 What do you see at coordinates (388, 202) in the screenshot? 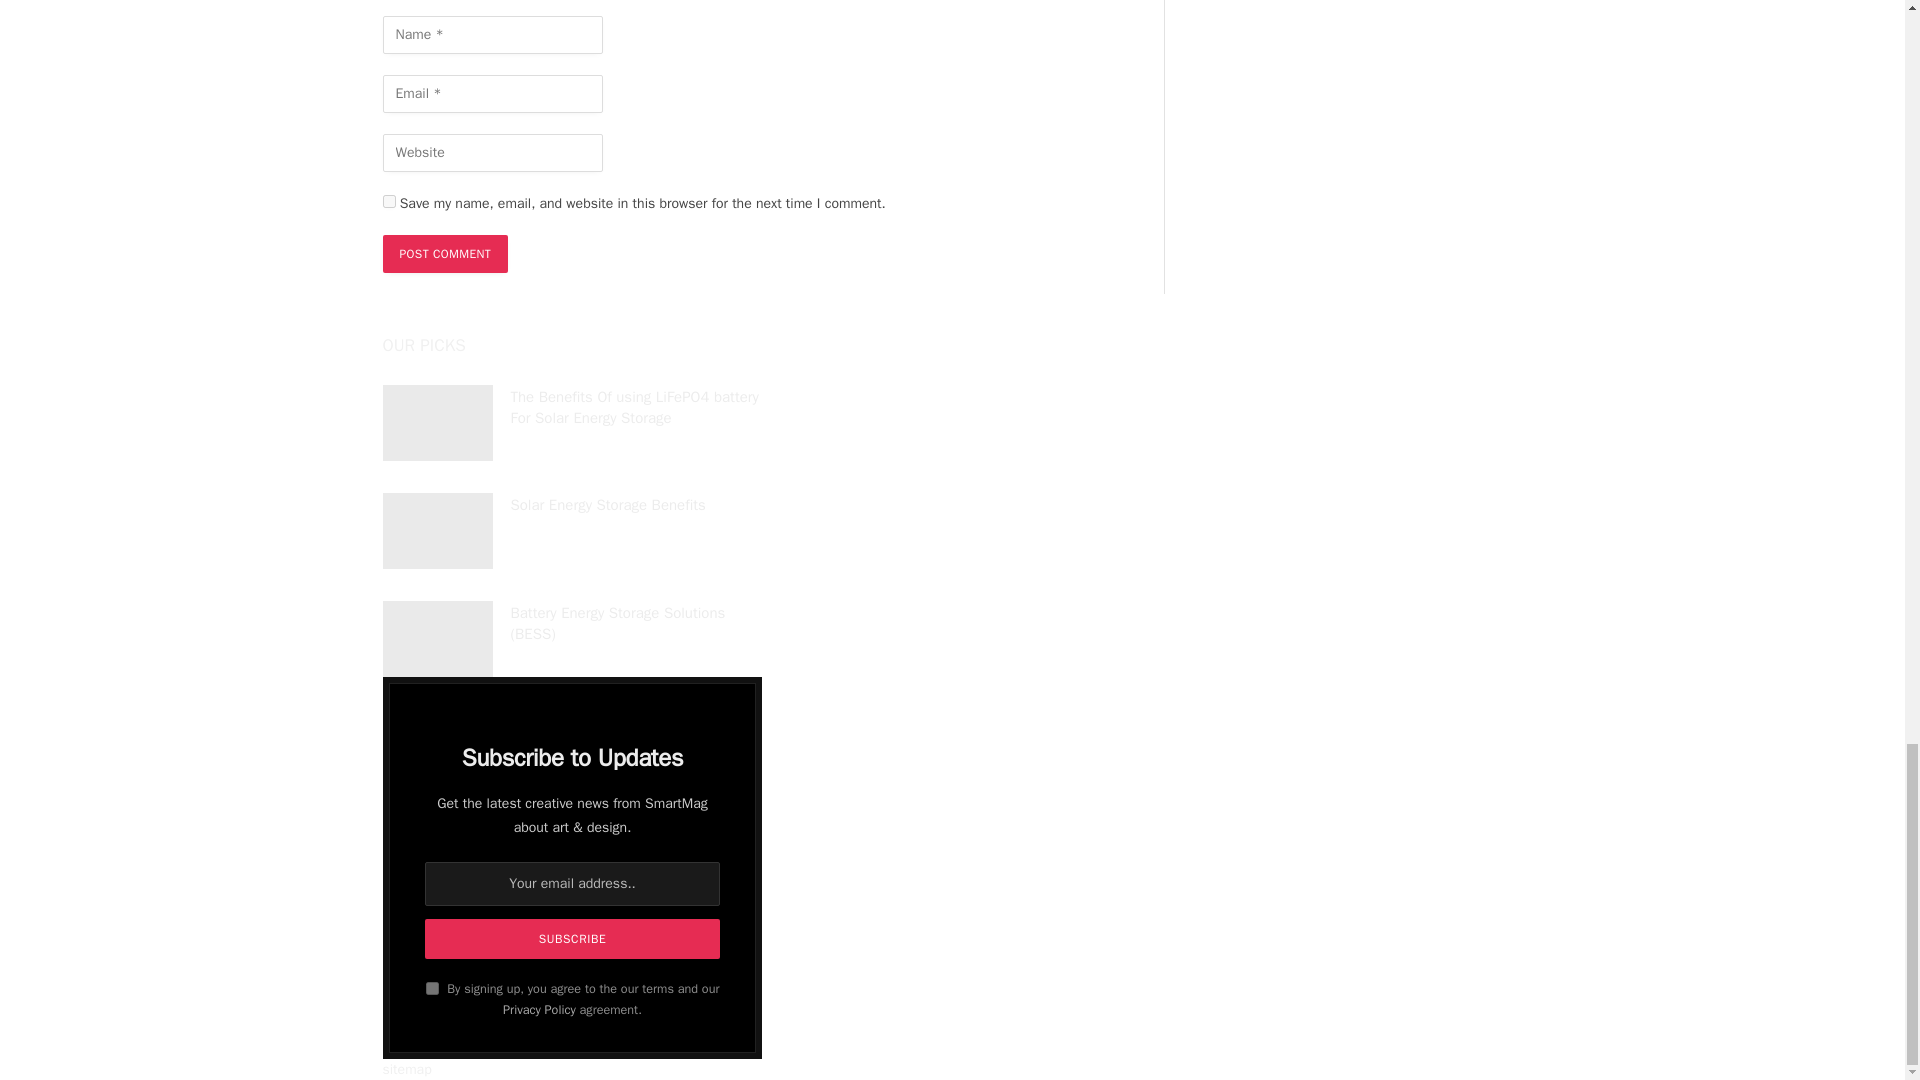
I see `yes` at bounding box center [388, 202].